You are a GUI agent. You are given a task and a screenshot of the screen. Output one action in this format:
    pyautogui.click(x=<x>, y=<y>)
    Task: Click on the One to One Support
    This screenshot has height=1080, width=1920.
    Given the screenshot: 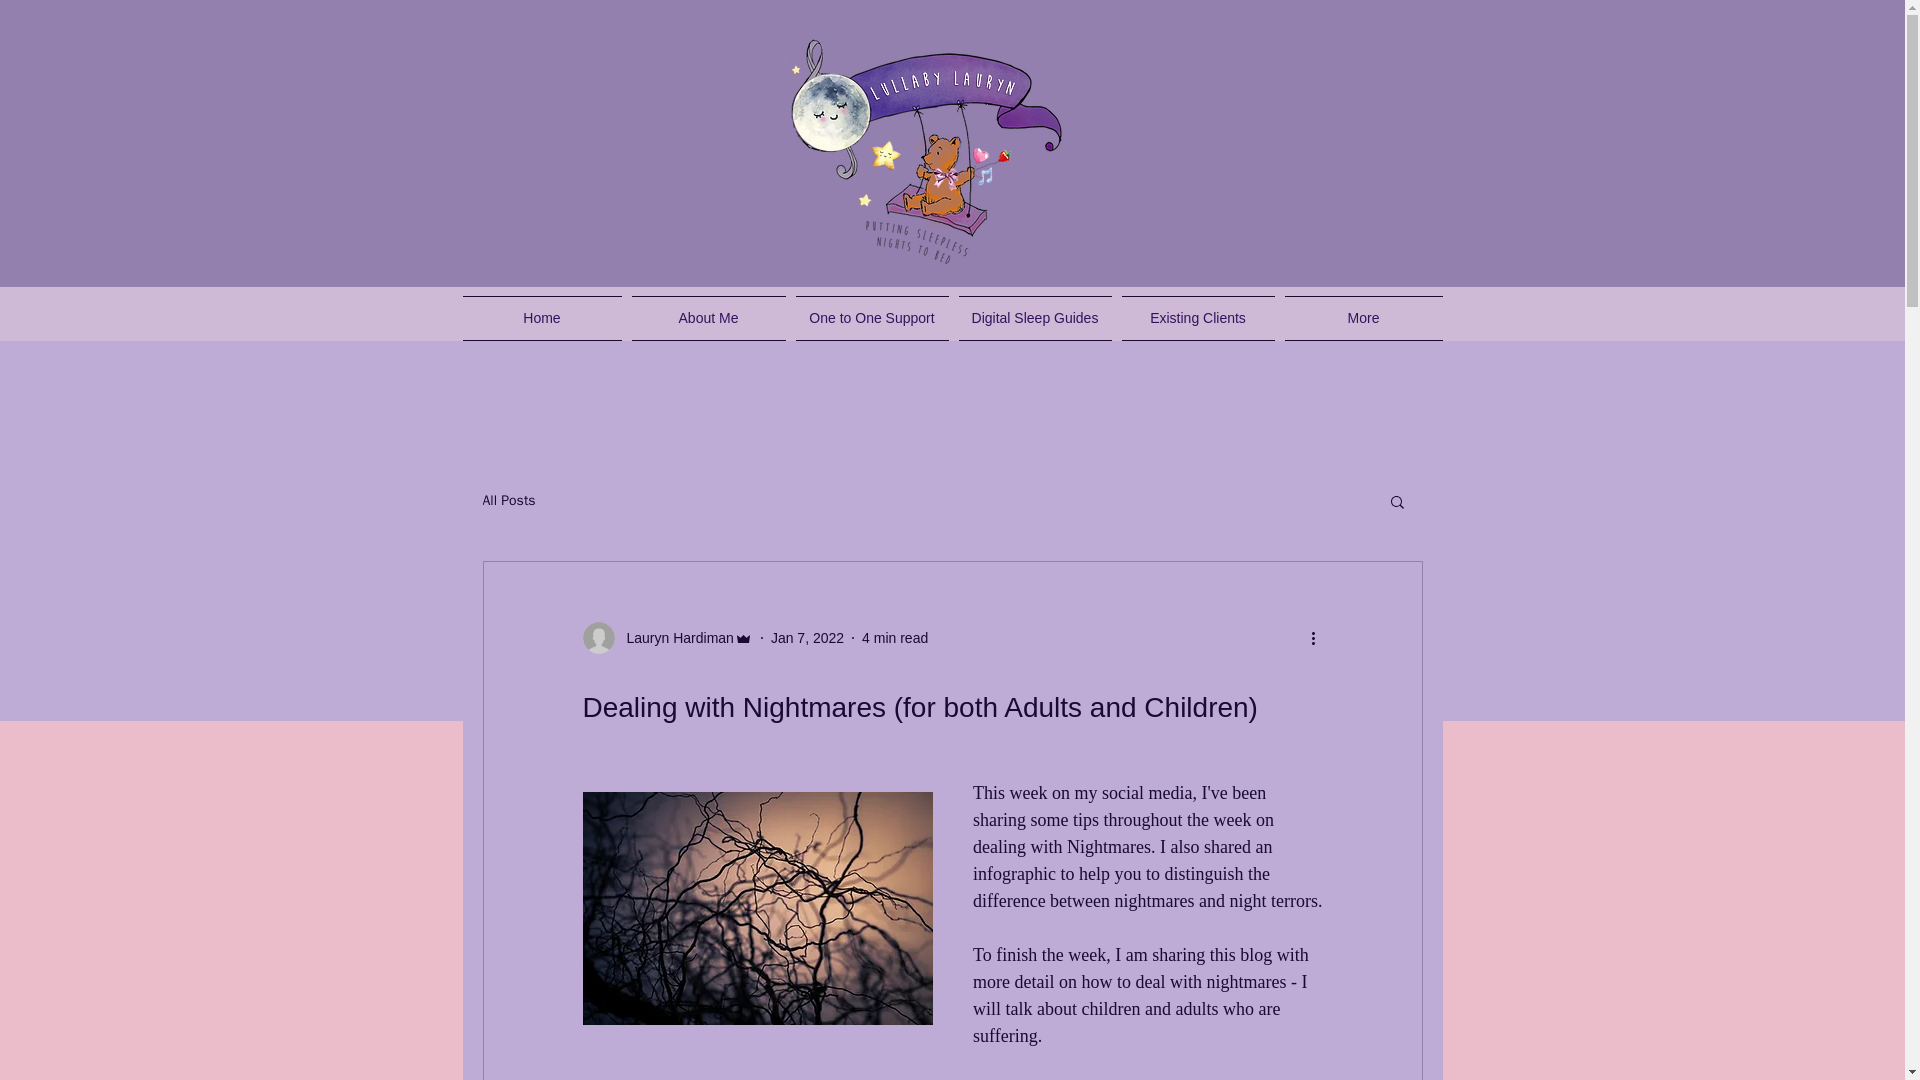 What is the action you would take?
    pyautogui.click(x=870, y=318)
    